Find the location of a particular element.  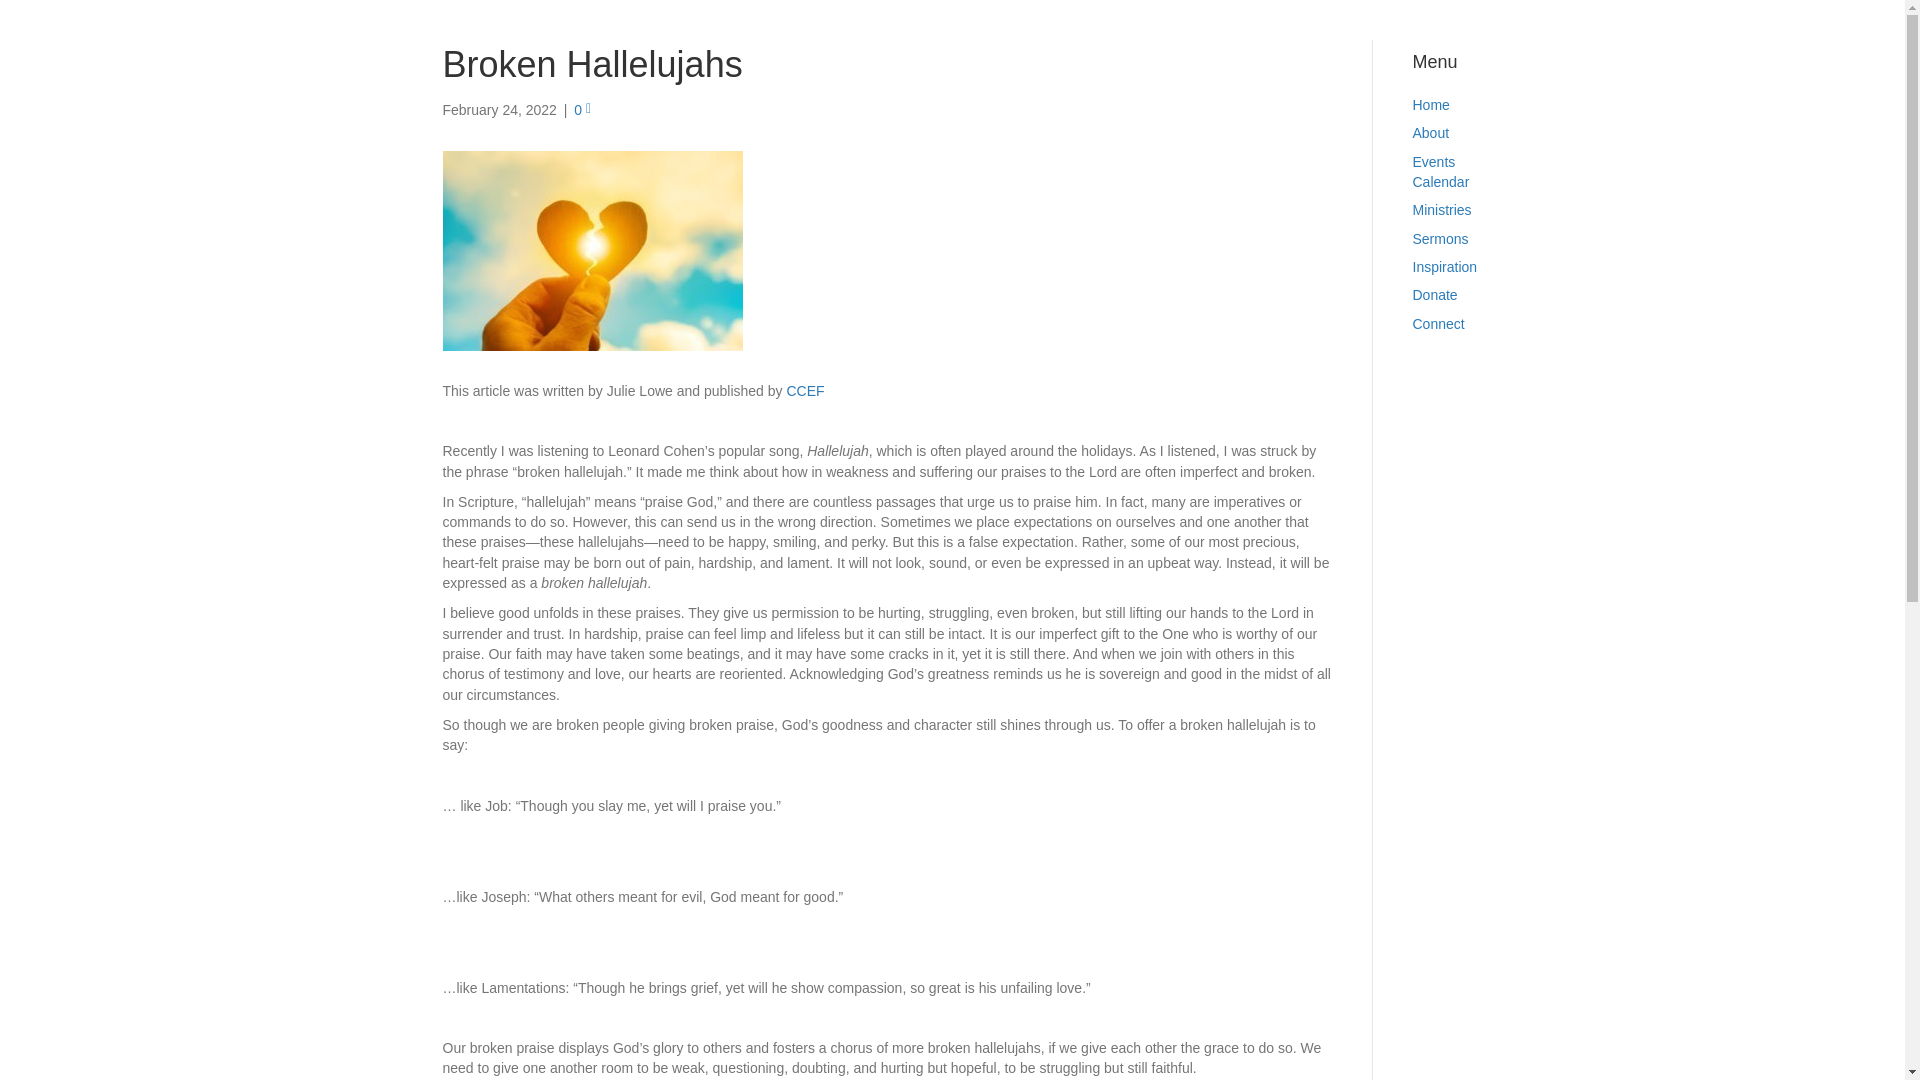

Sermons is located at coordinates (1440, 239).